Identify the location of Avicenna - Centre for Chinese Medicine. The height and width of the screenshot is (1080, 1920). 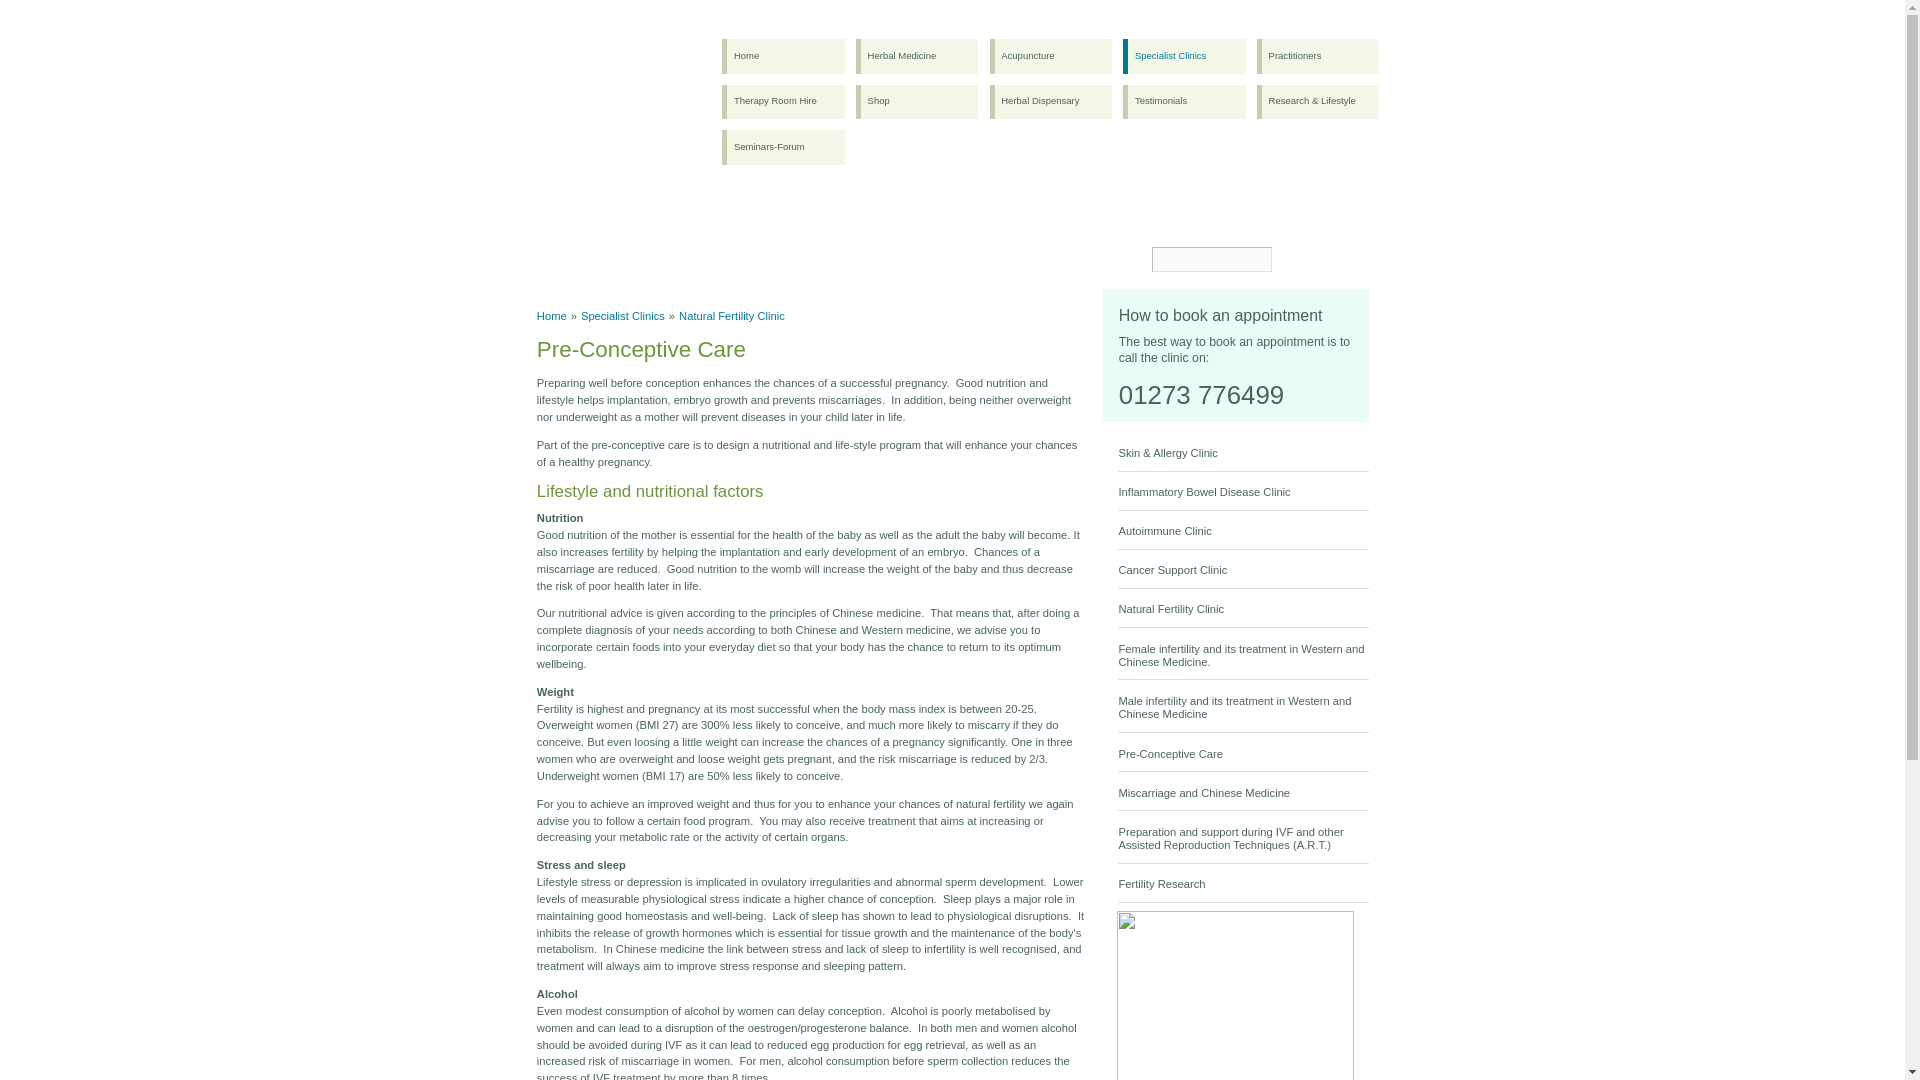
(616, 61).